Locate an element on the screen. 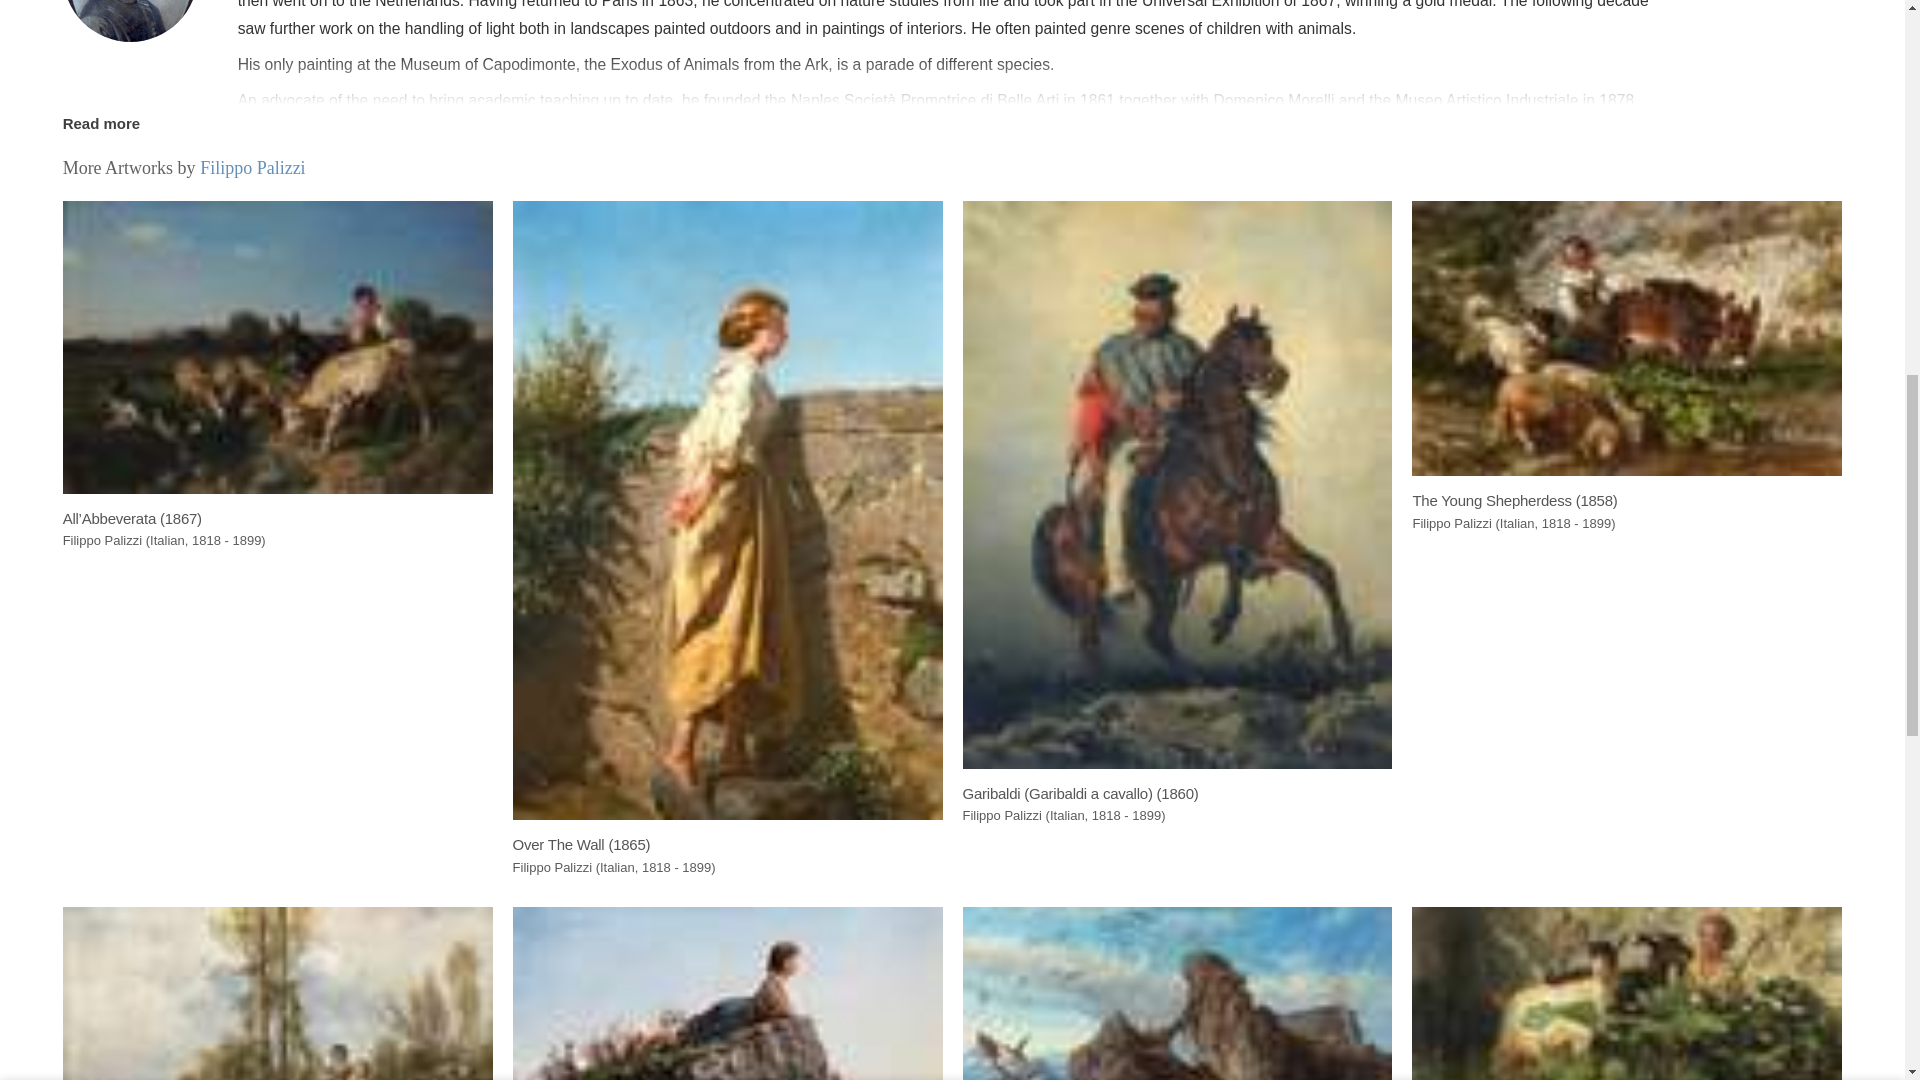 This screenshot has height=1080, width=1920. Filippo Palizzi is located at coordinates (130, 21).